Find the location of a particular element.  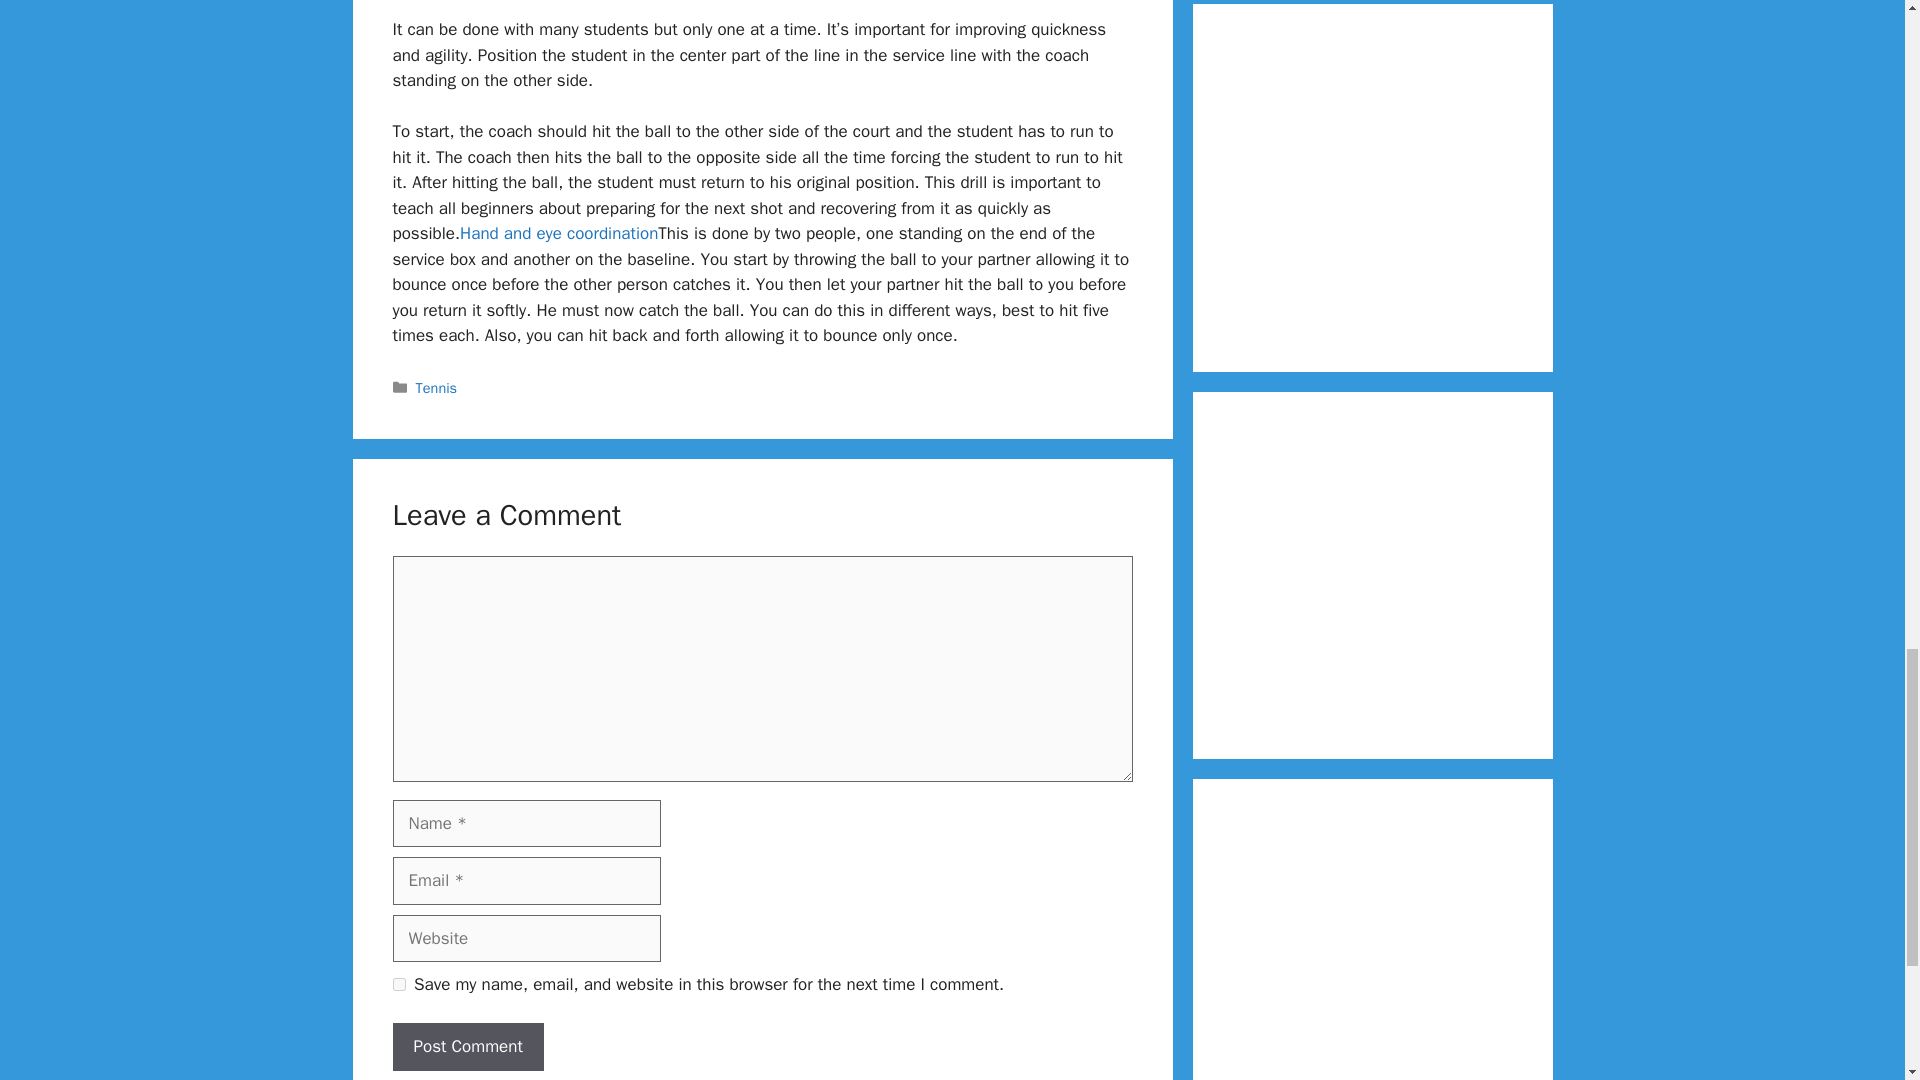

yes is located at coordinates (398, 984).